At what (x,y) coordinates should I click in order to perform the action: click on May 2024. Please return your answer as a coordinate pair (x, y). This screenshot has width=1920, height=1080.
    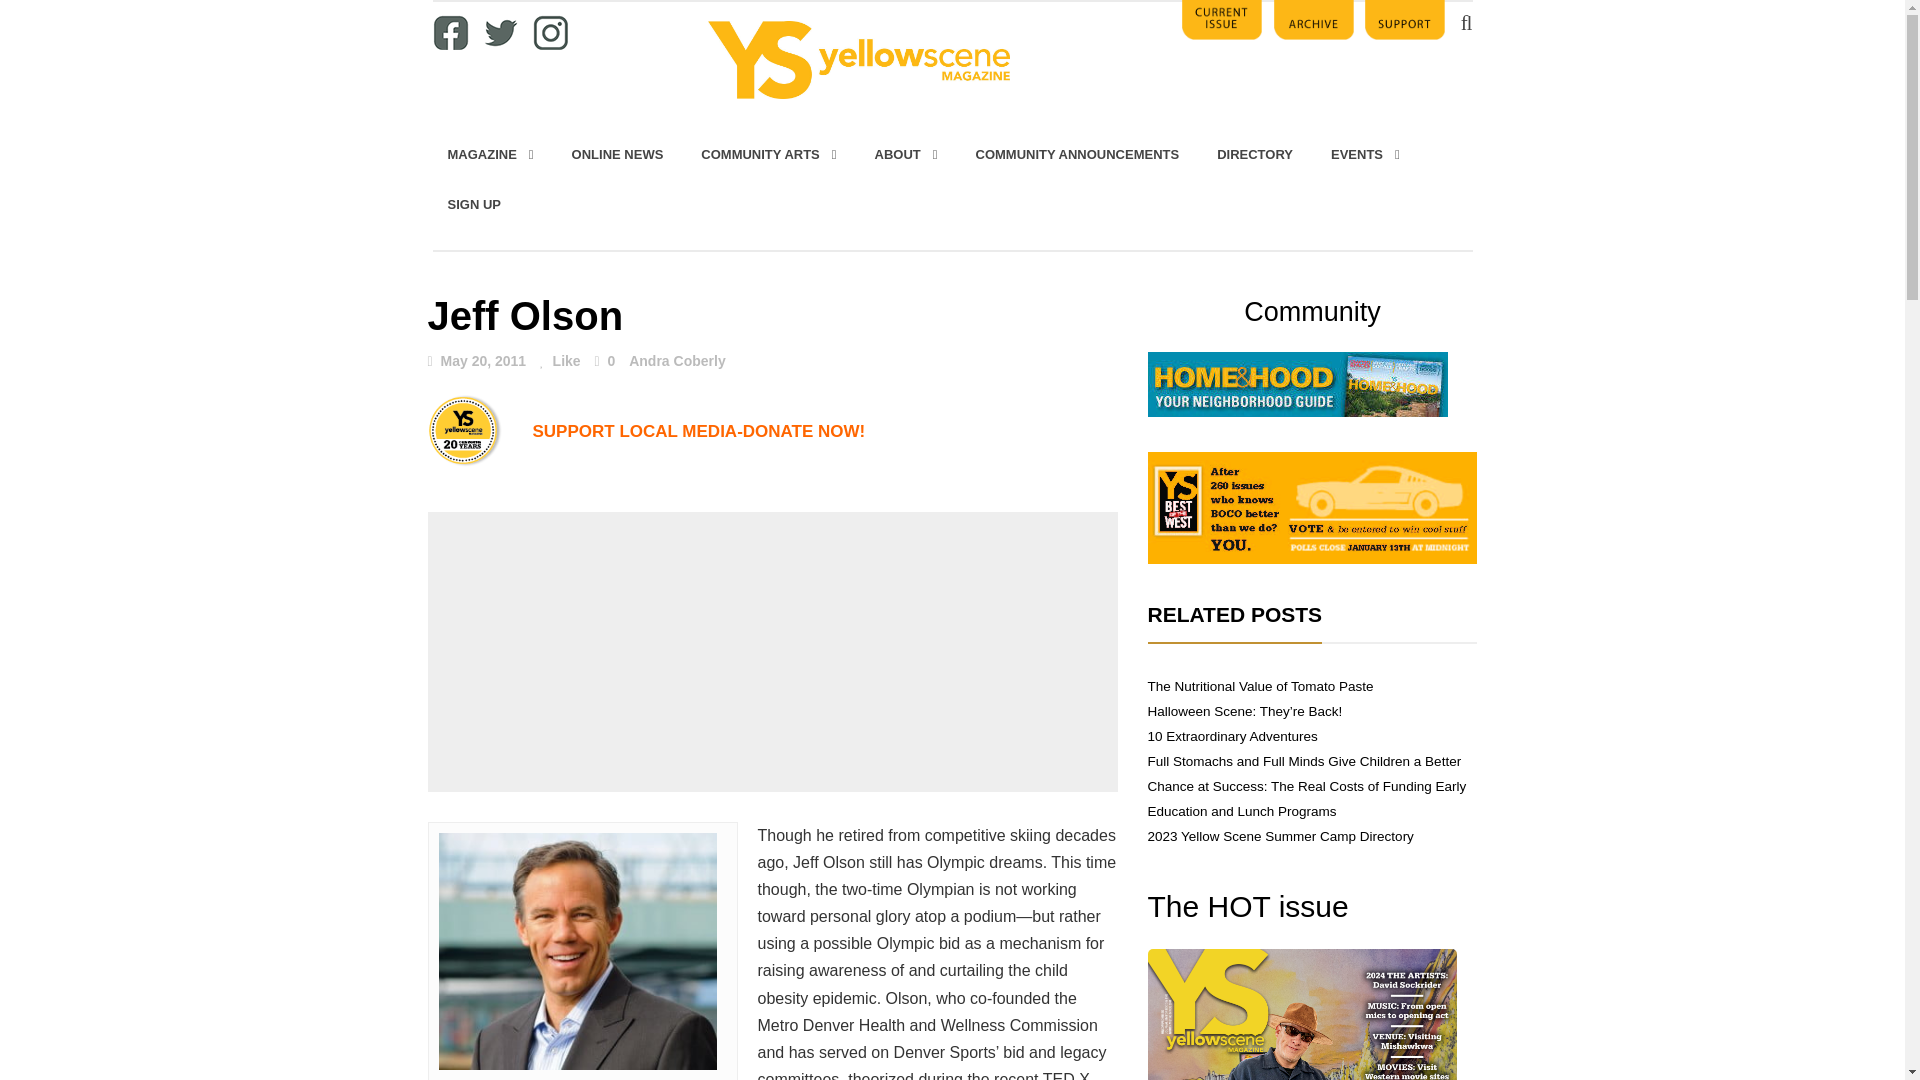
    Looking at the image, I should click on (1302, 1014).